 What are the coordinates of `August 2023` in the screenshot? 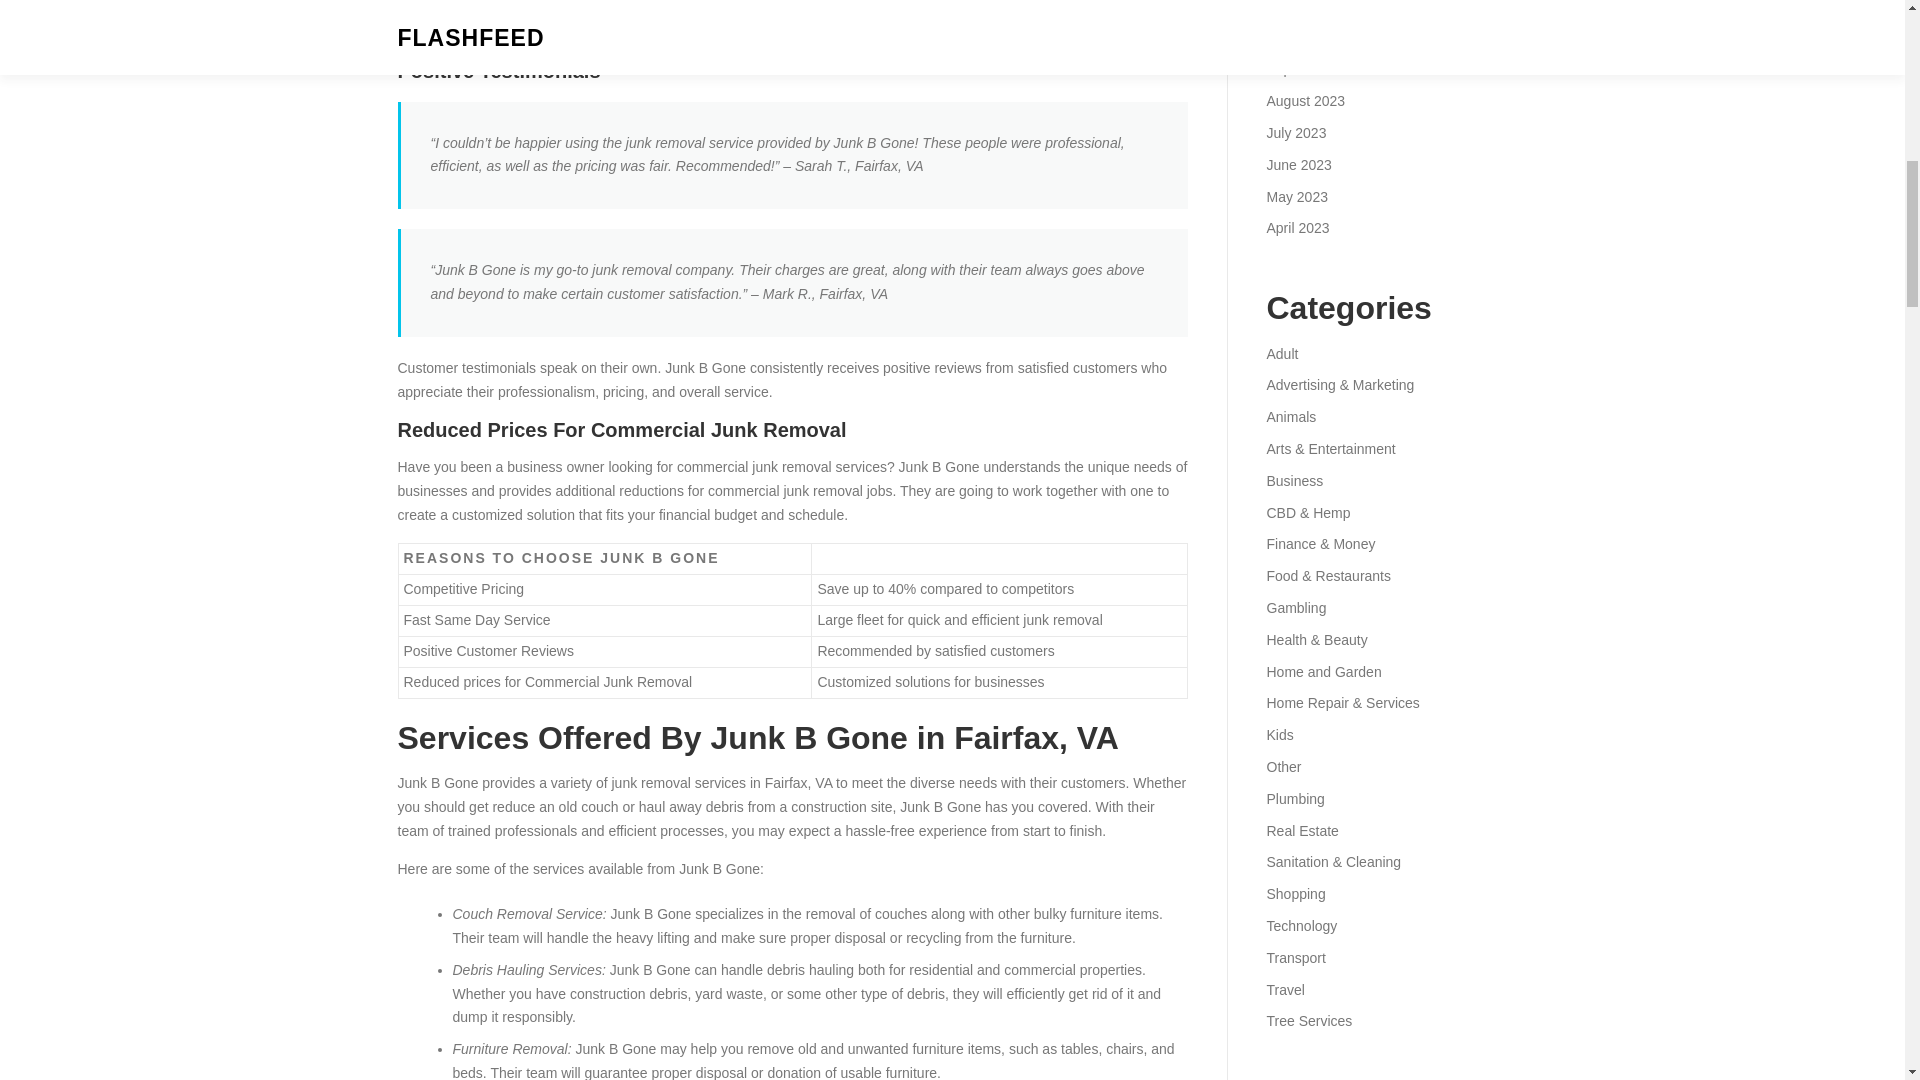 It's located at (1305, 100).